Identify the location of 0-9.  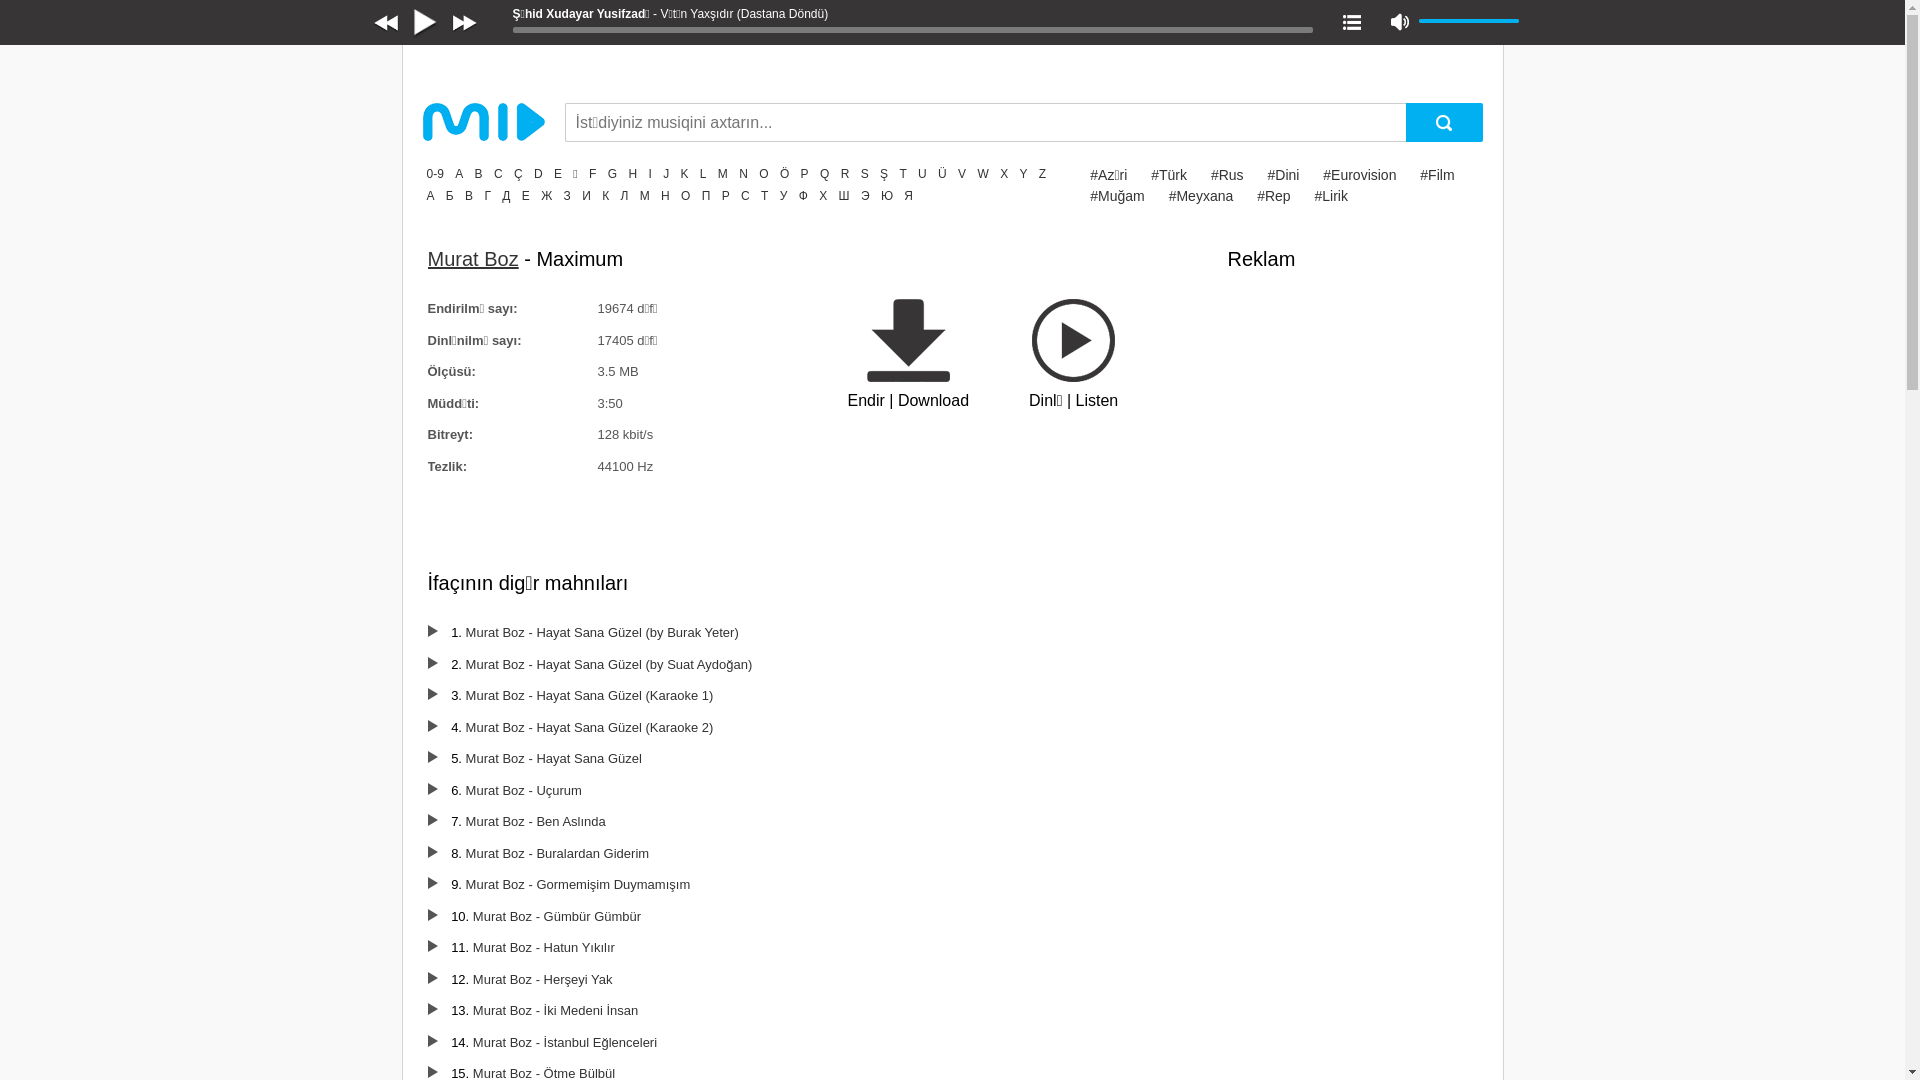
(434, 174).